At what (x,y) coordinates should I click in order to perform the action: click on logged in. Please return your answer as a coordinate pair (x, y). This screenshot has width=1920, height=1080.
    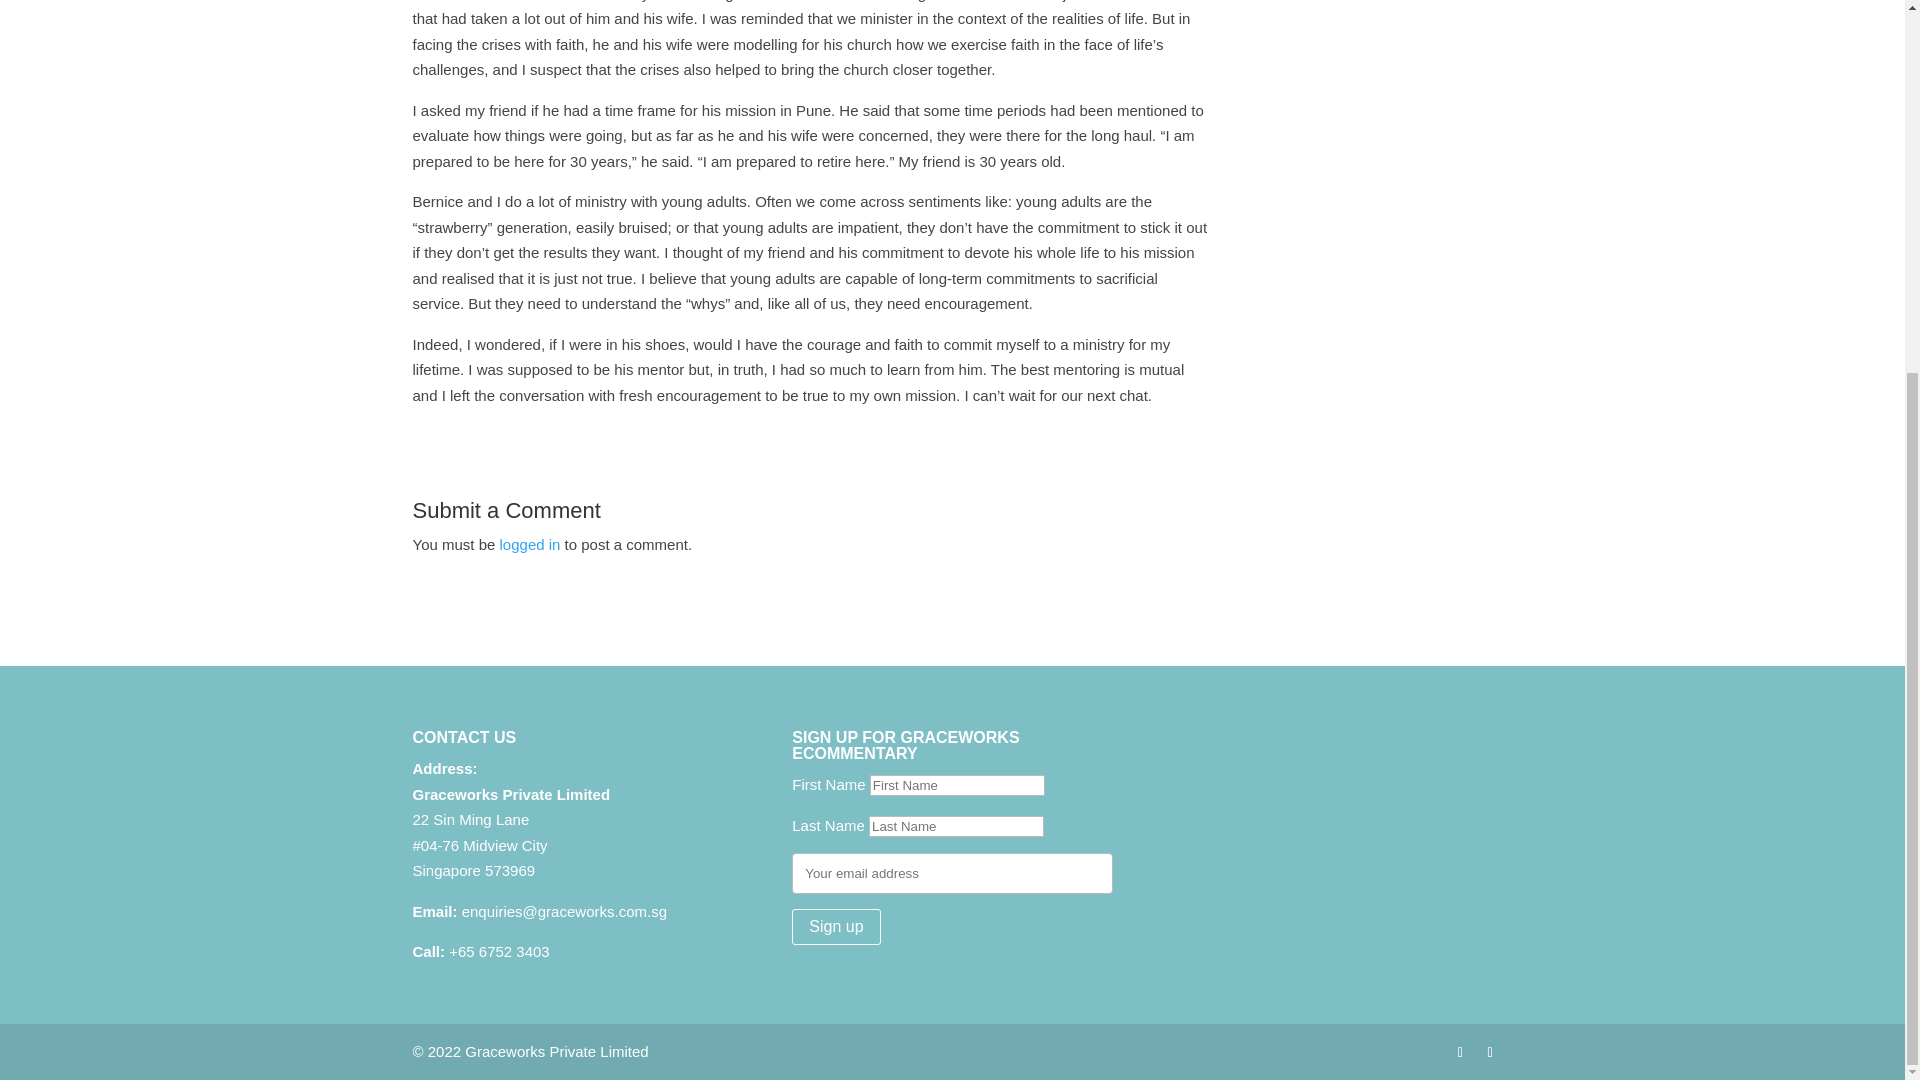
    Looking at the image, I should click on (530, 544).